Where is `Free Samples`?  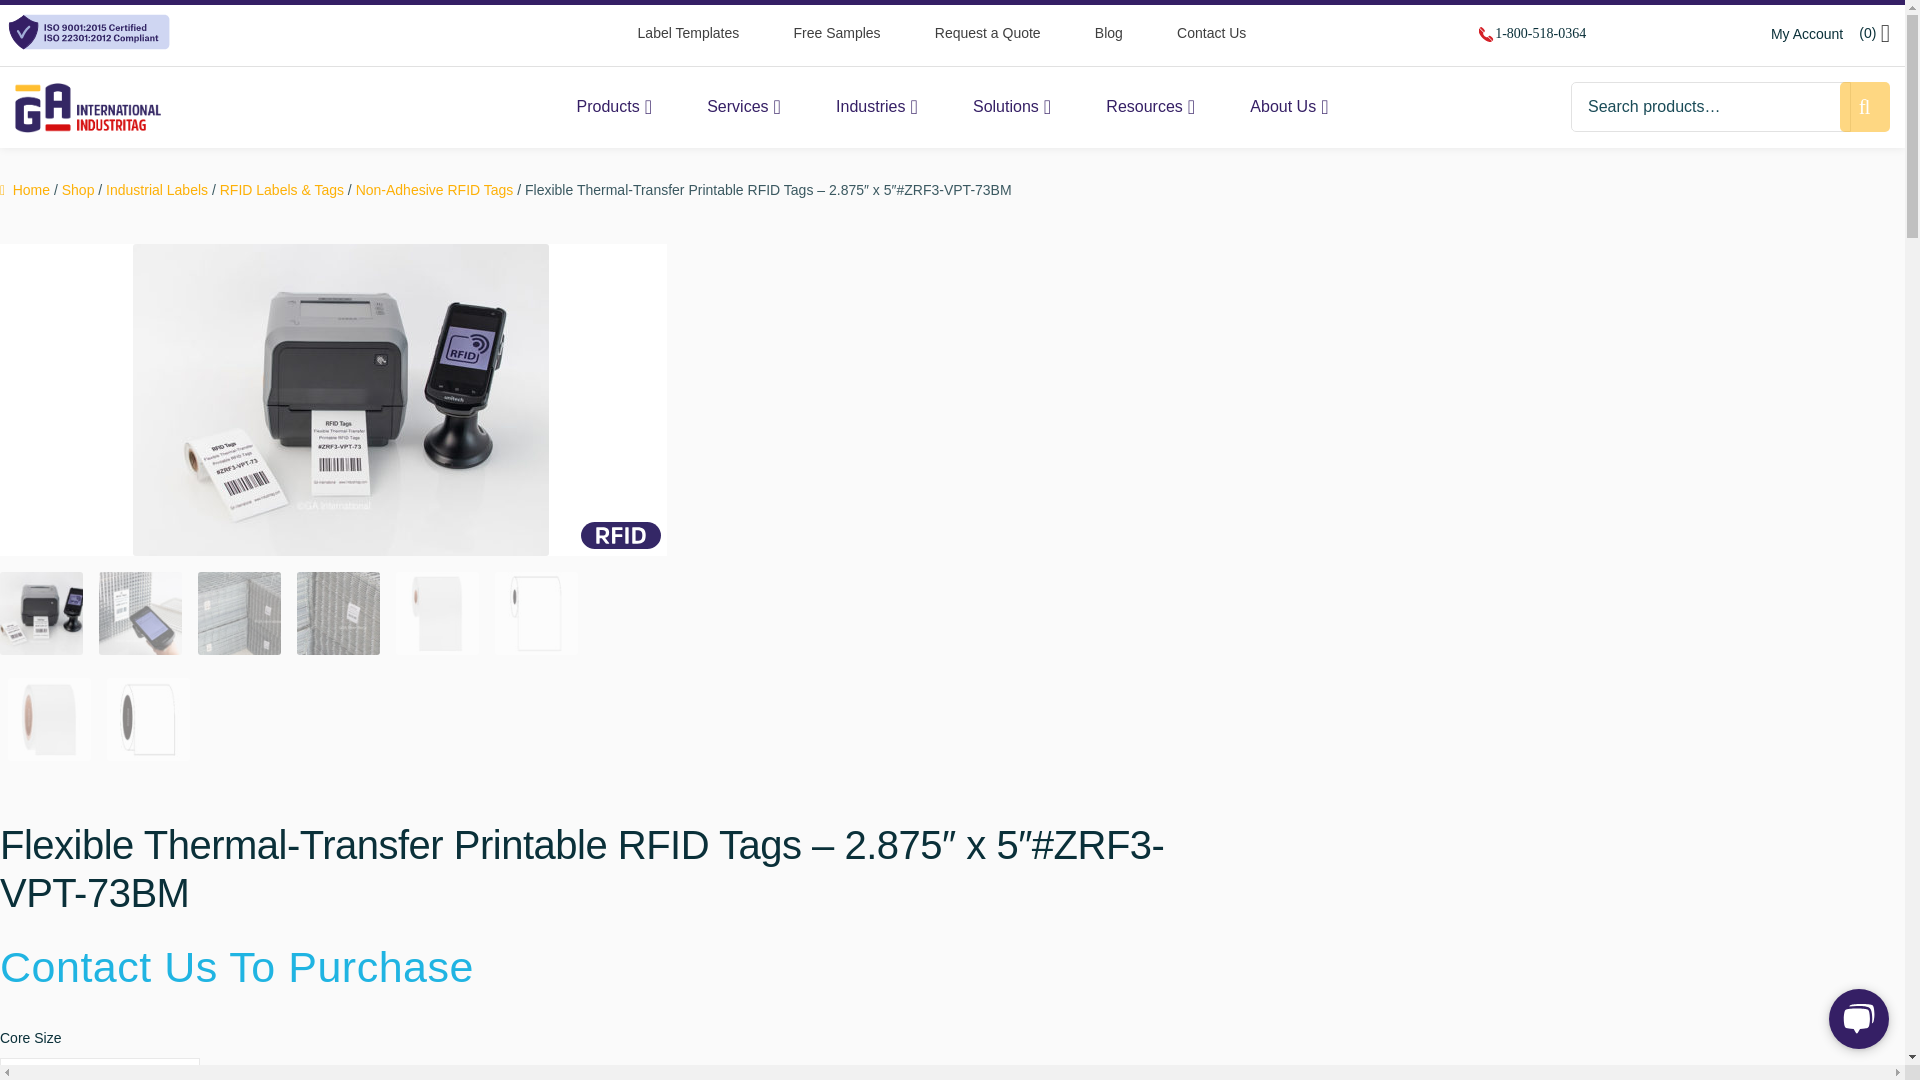
Free Samples is located at coordinates (836, 32).